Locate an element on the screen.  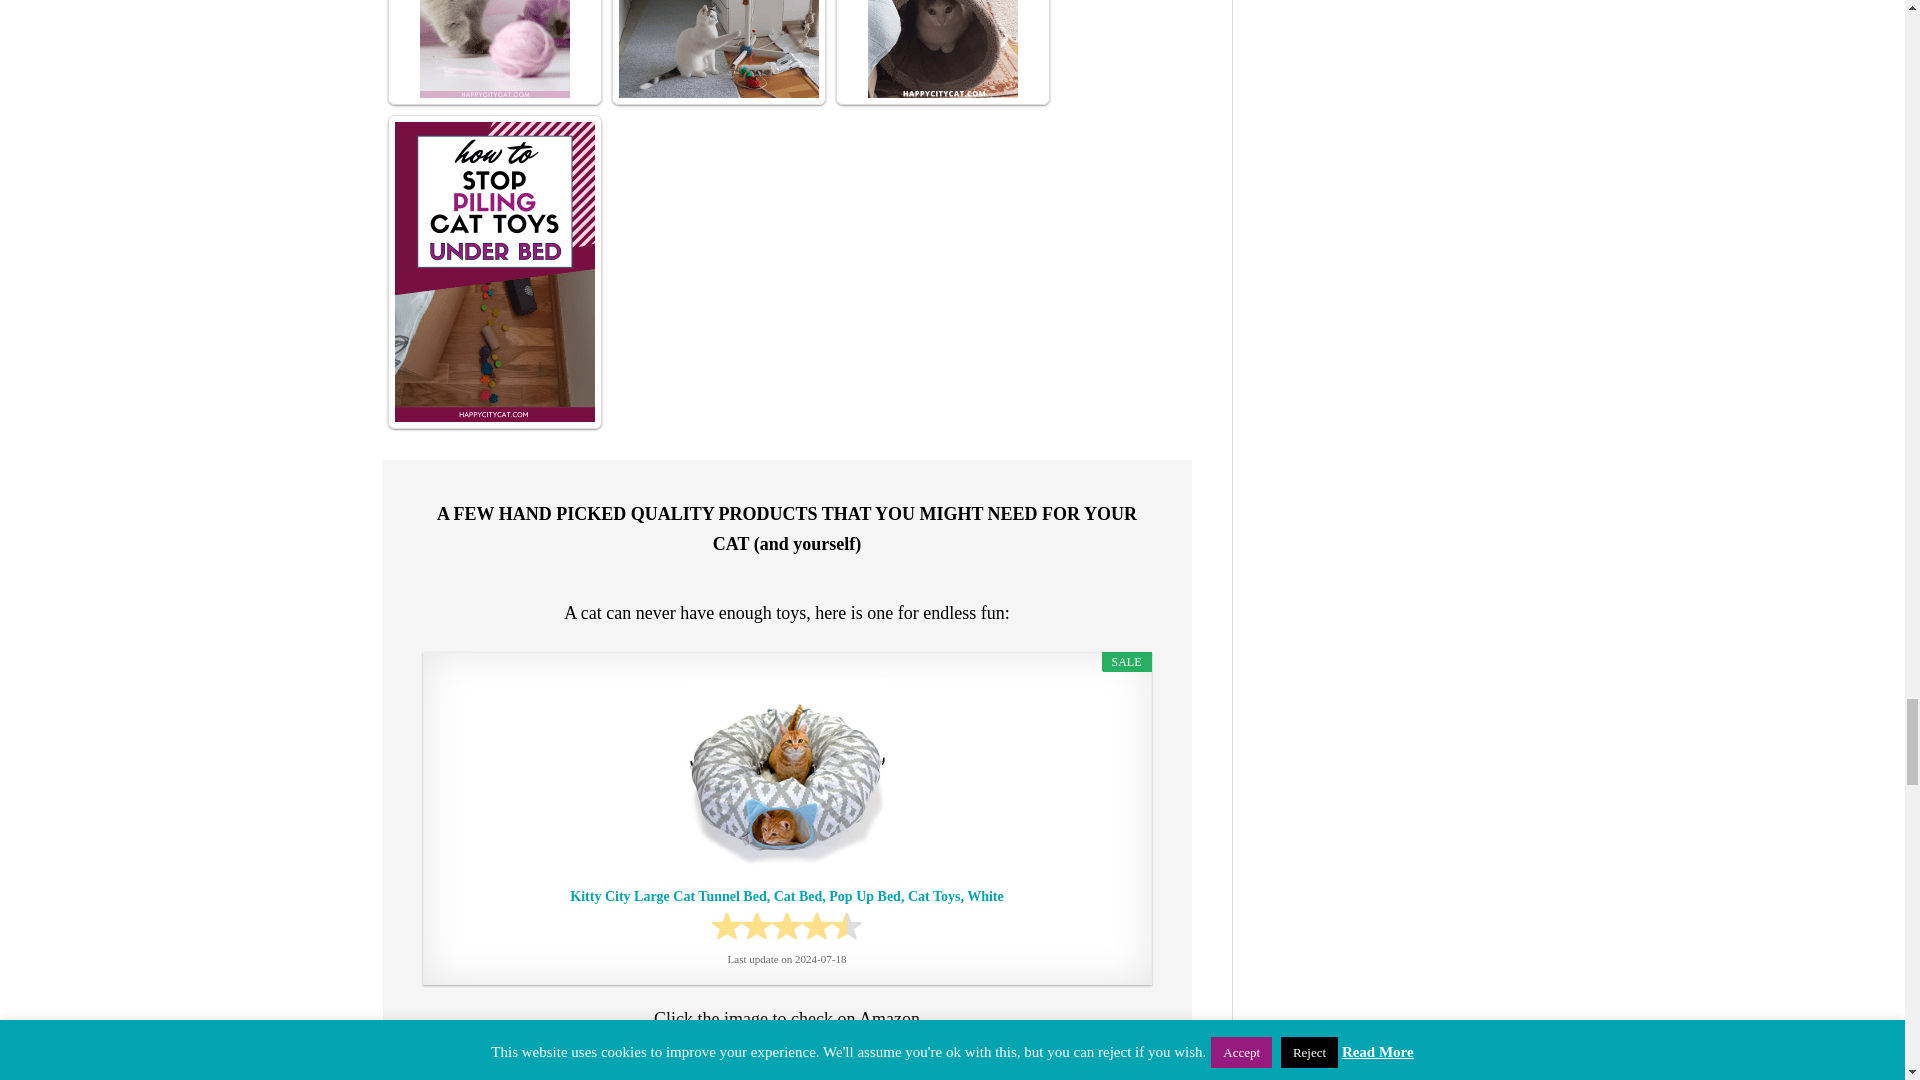
Helium Balloon Toy For Cat is located at coordinates (718, 49).